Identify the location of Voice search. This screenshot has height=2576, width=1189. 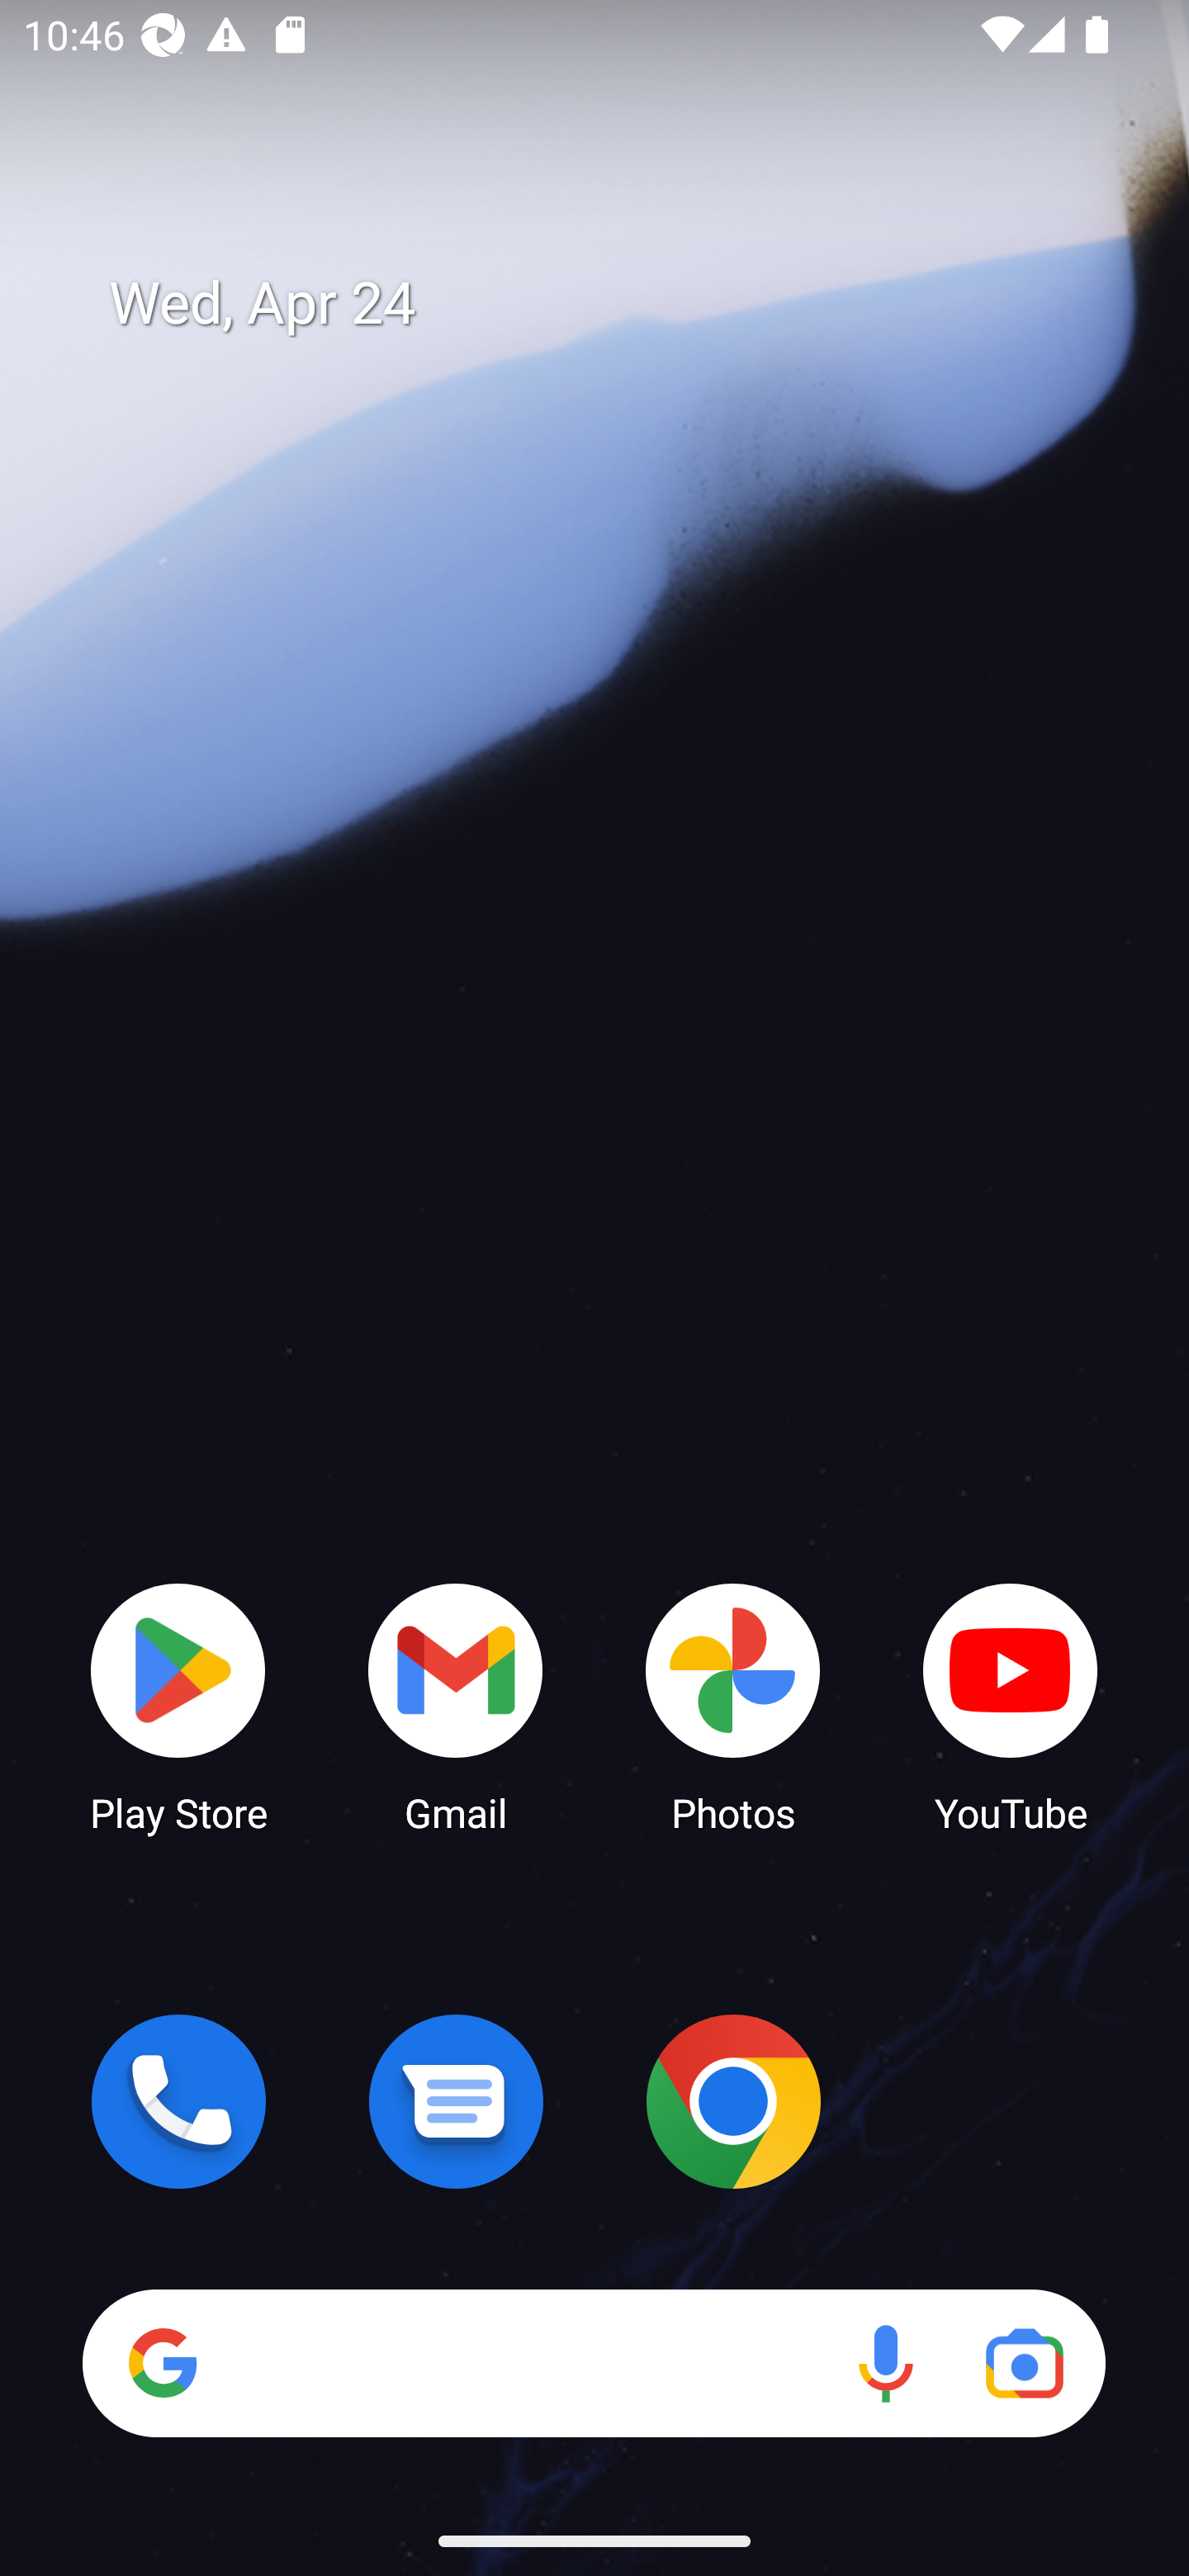
(885, 2363).